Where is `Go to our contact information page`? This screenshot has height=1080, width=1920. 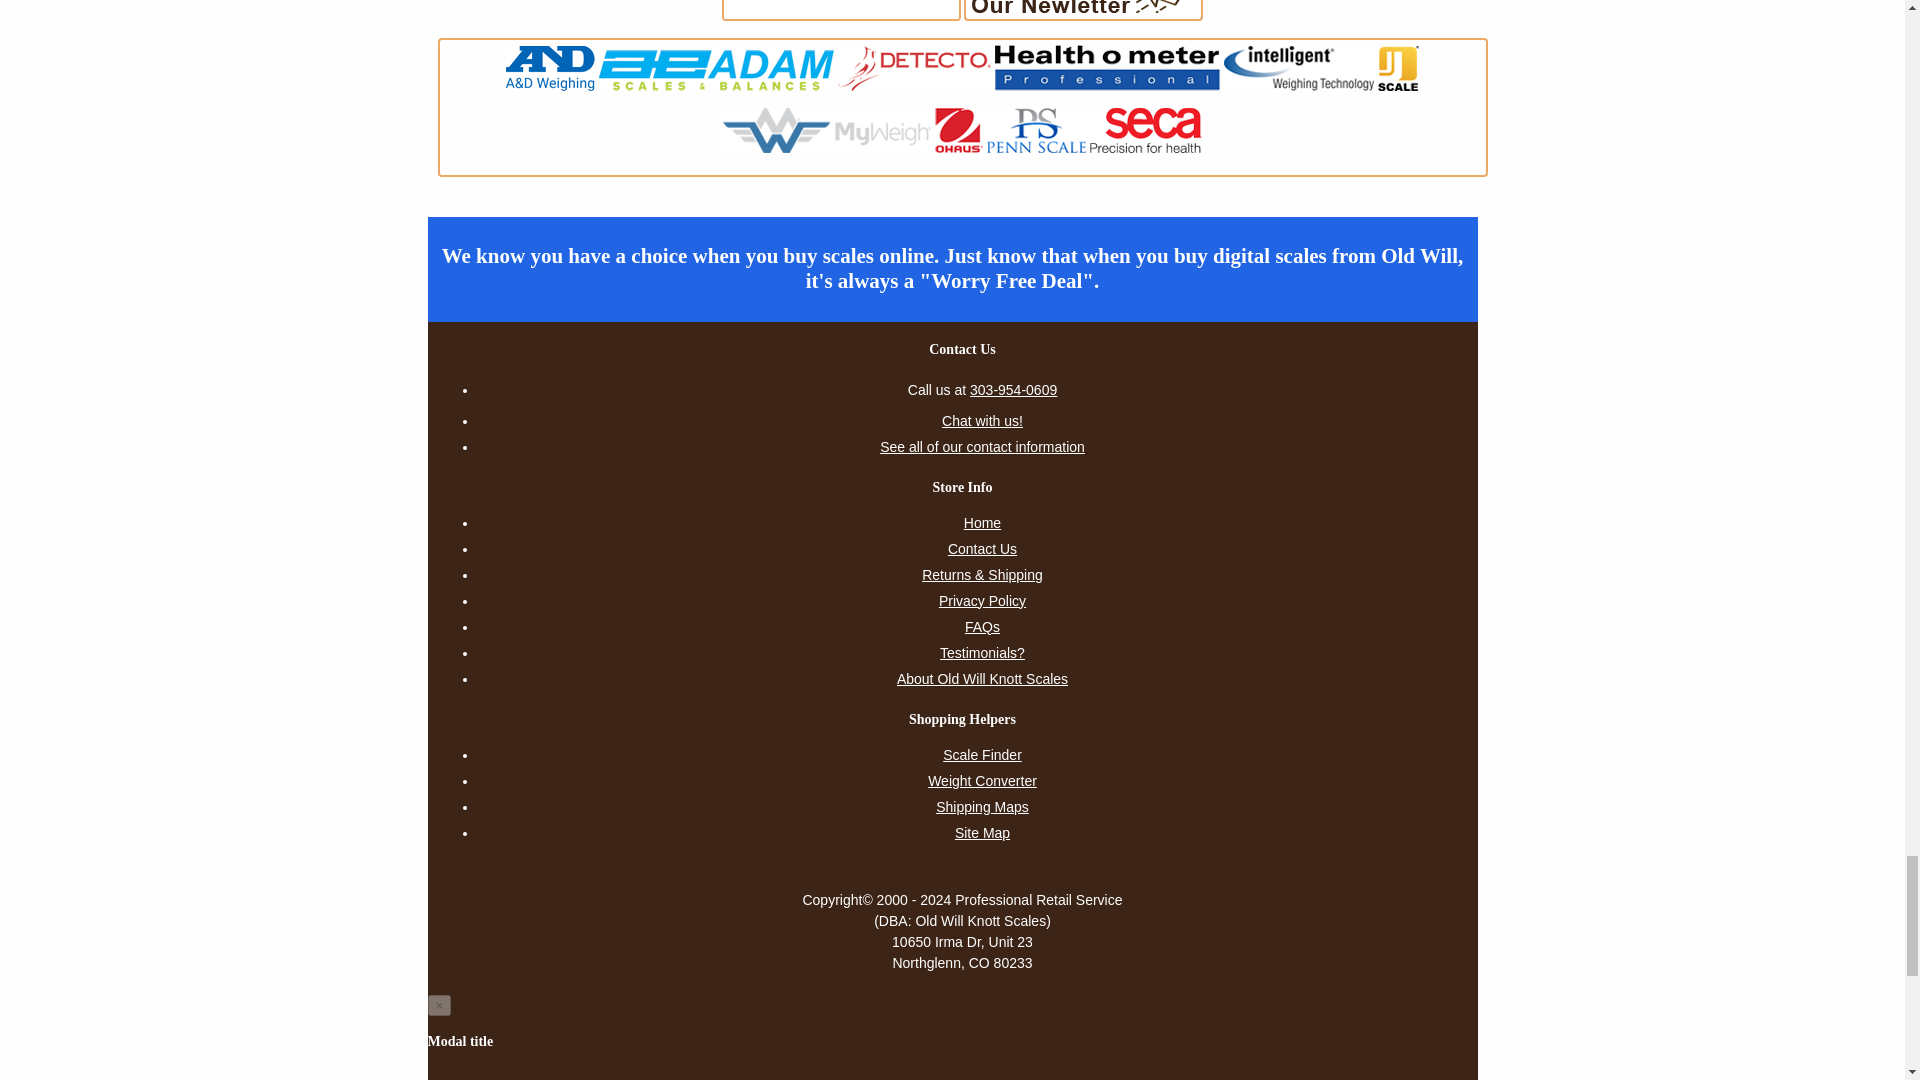
Go to our contact information page is located at coordinates (982, 548).